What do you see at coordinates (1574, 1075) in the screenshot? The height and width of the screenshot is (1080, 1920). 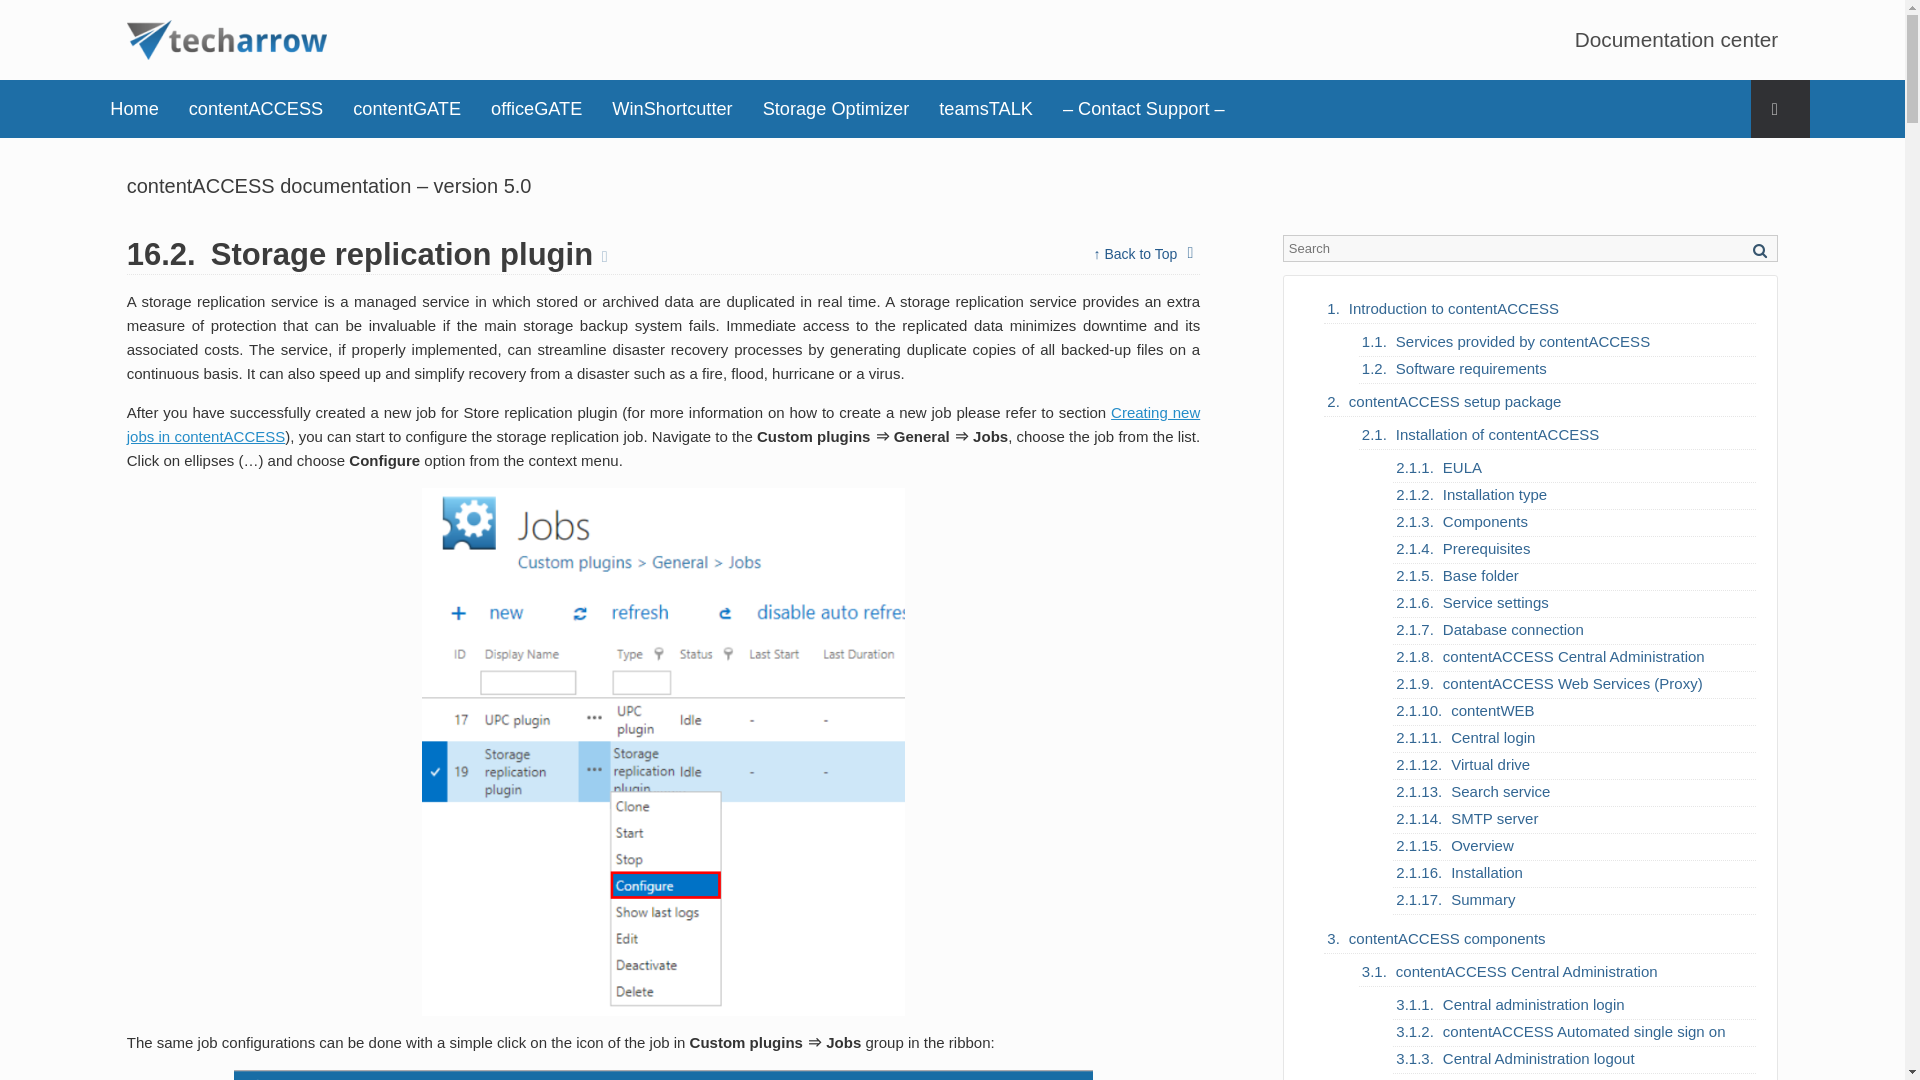 I see `contentACCESS Central Administration user interface` at bounding box center [1574, 1075].